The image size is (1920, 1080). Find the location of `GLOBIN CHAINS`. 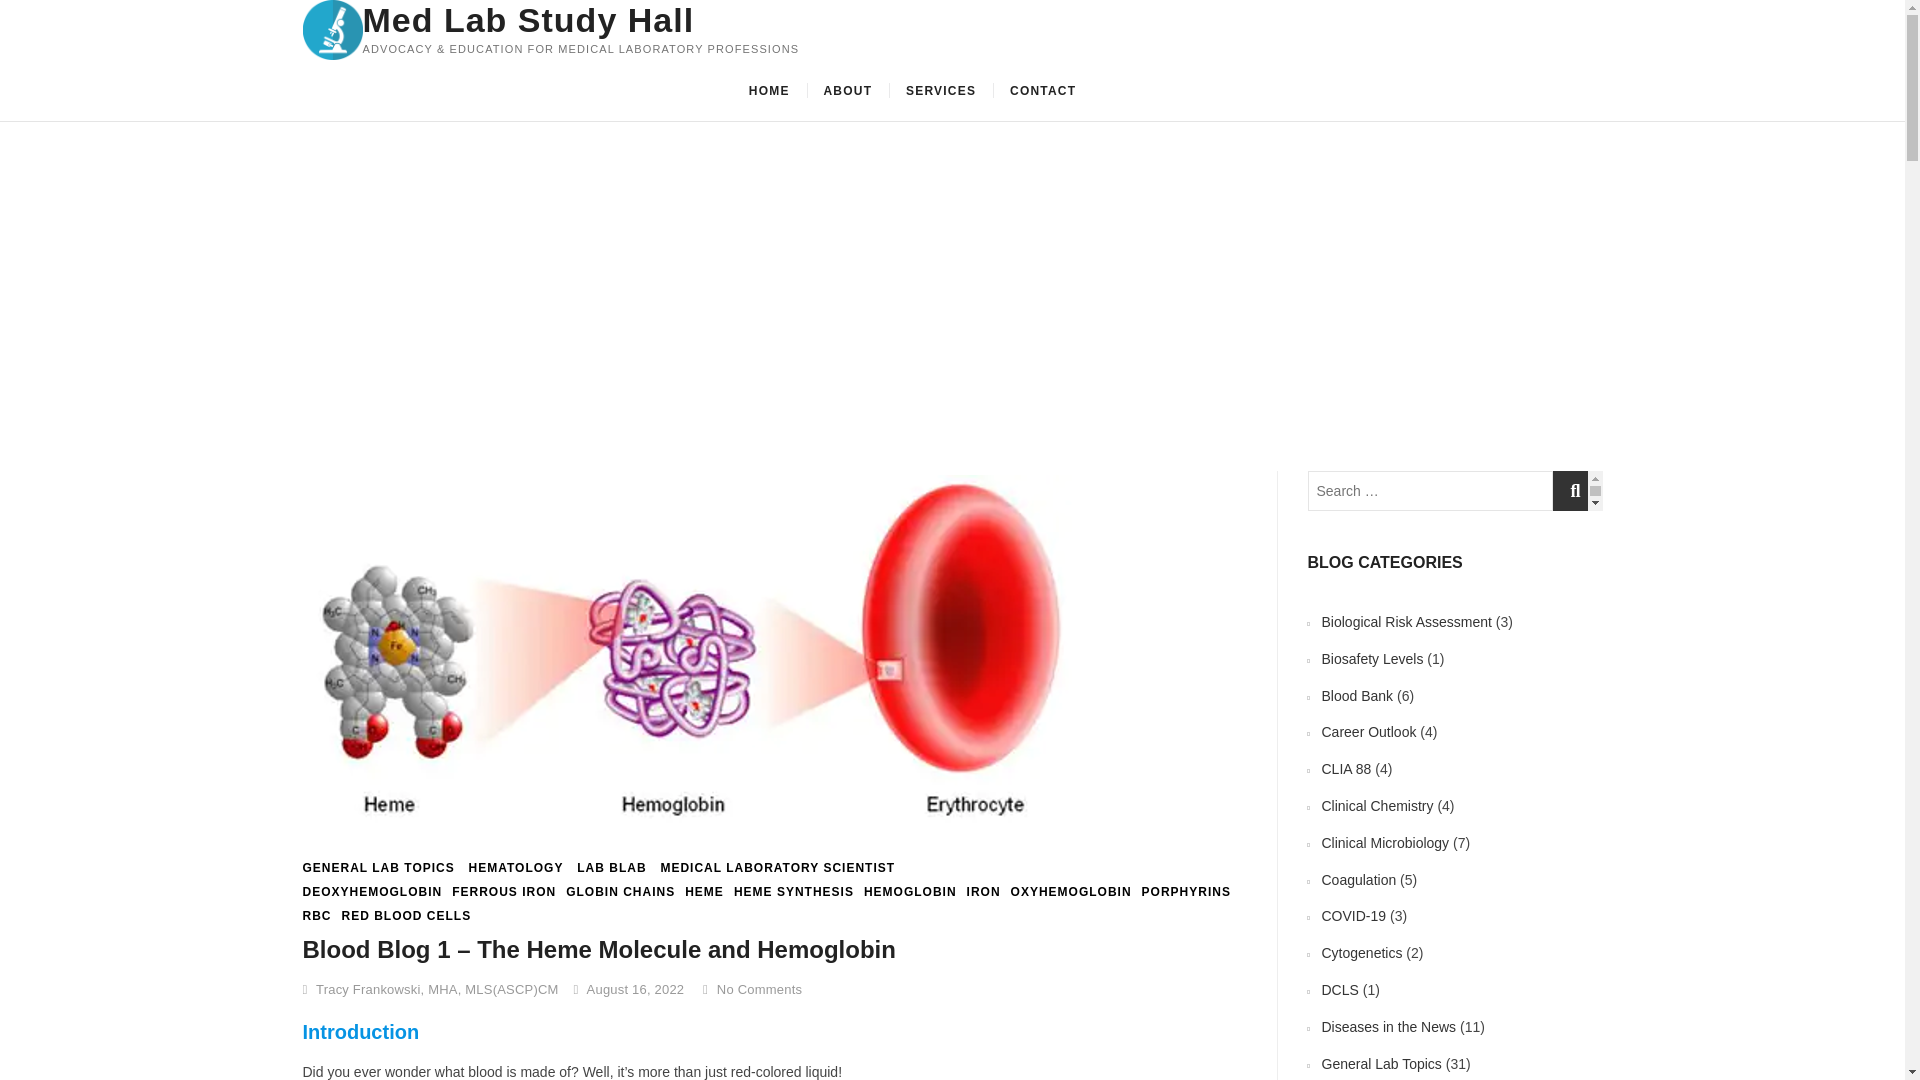

GLOBIN CHAINS is located at coordinates (620, 892).